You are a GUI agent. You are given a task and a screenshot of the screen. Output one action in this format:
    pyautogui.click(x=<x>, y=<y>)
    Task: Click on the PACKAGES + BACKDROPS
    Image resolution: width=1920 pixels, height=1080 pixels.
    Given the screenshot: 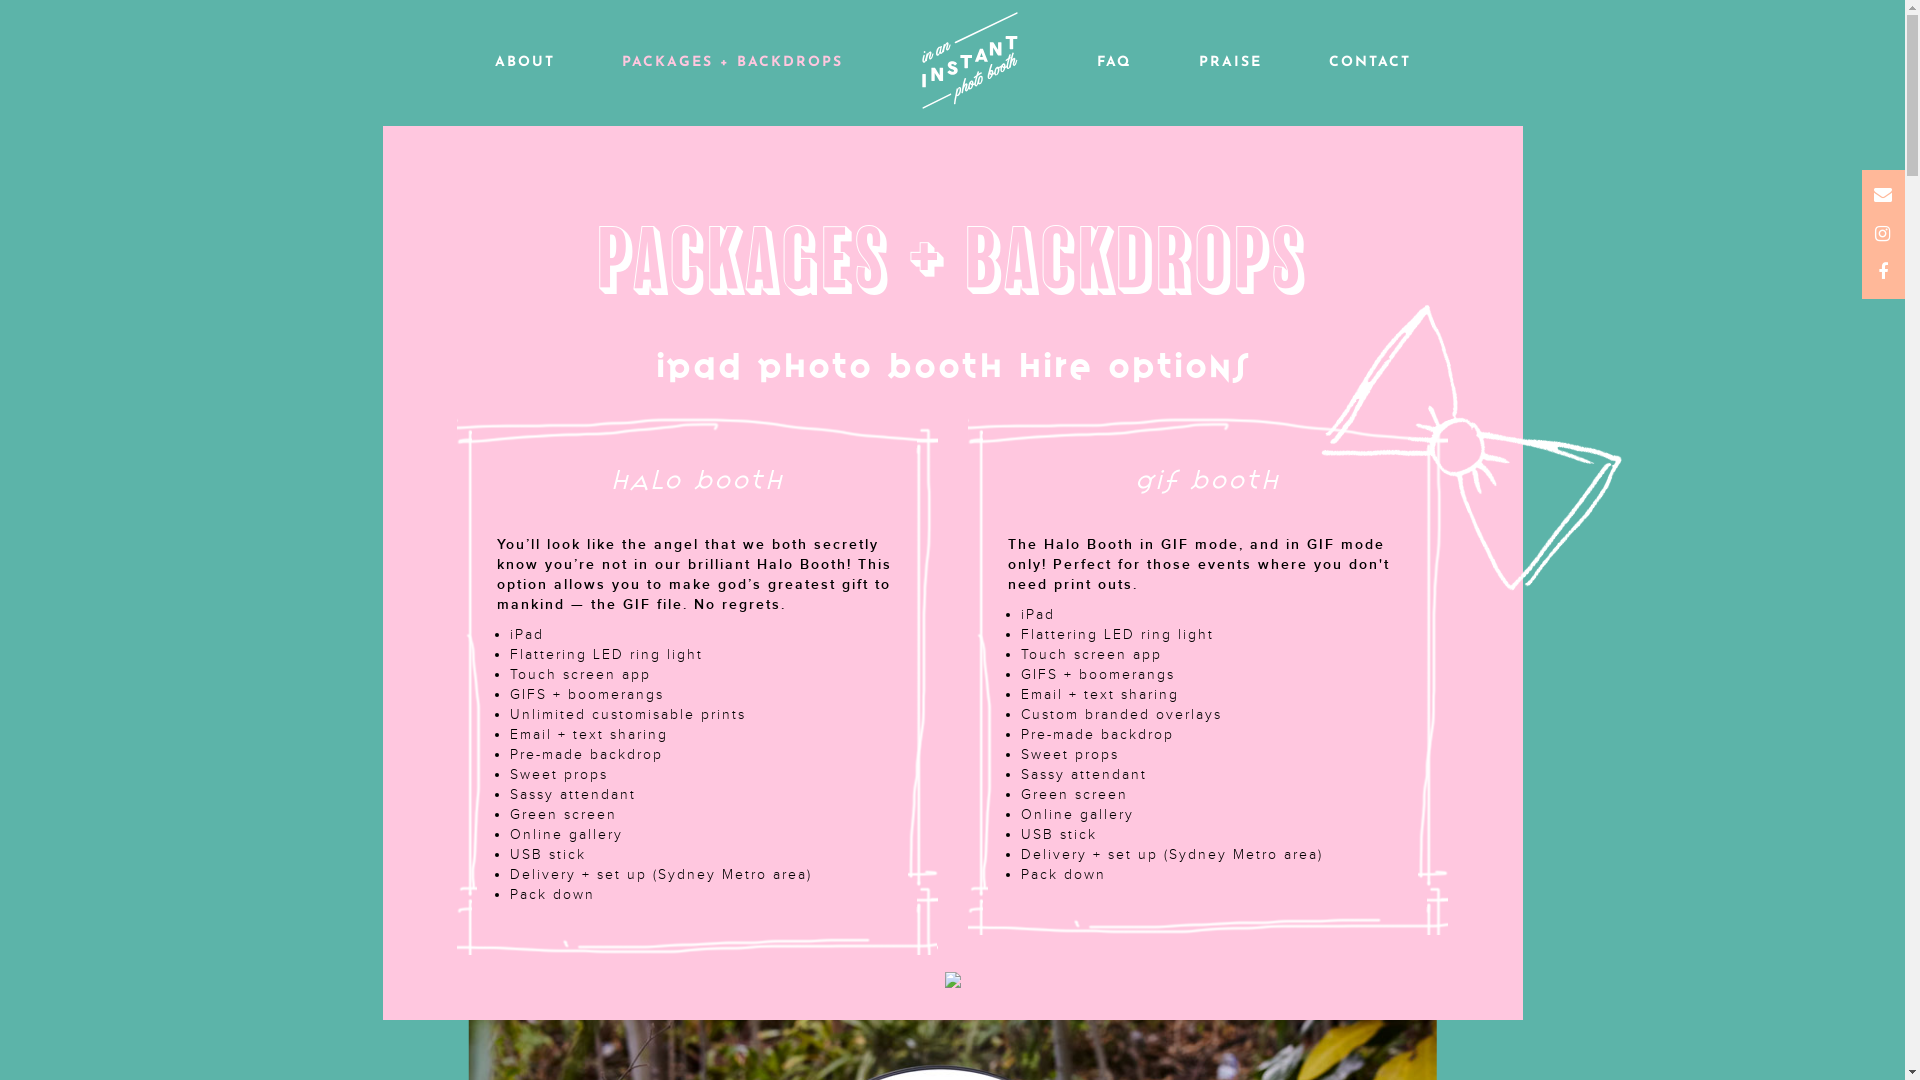 What is the action you would take?
    pyautogui.click(x=732, y=62)
    